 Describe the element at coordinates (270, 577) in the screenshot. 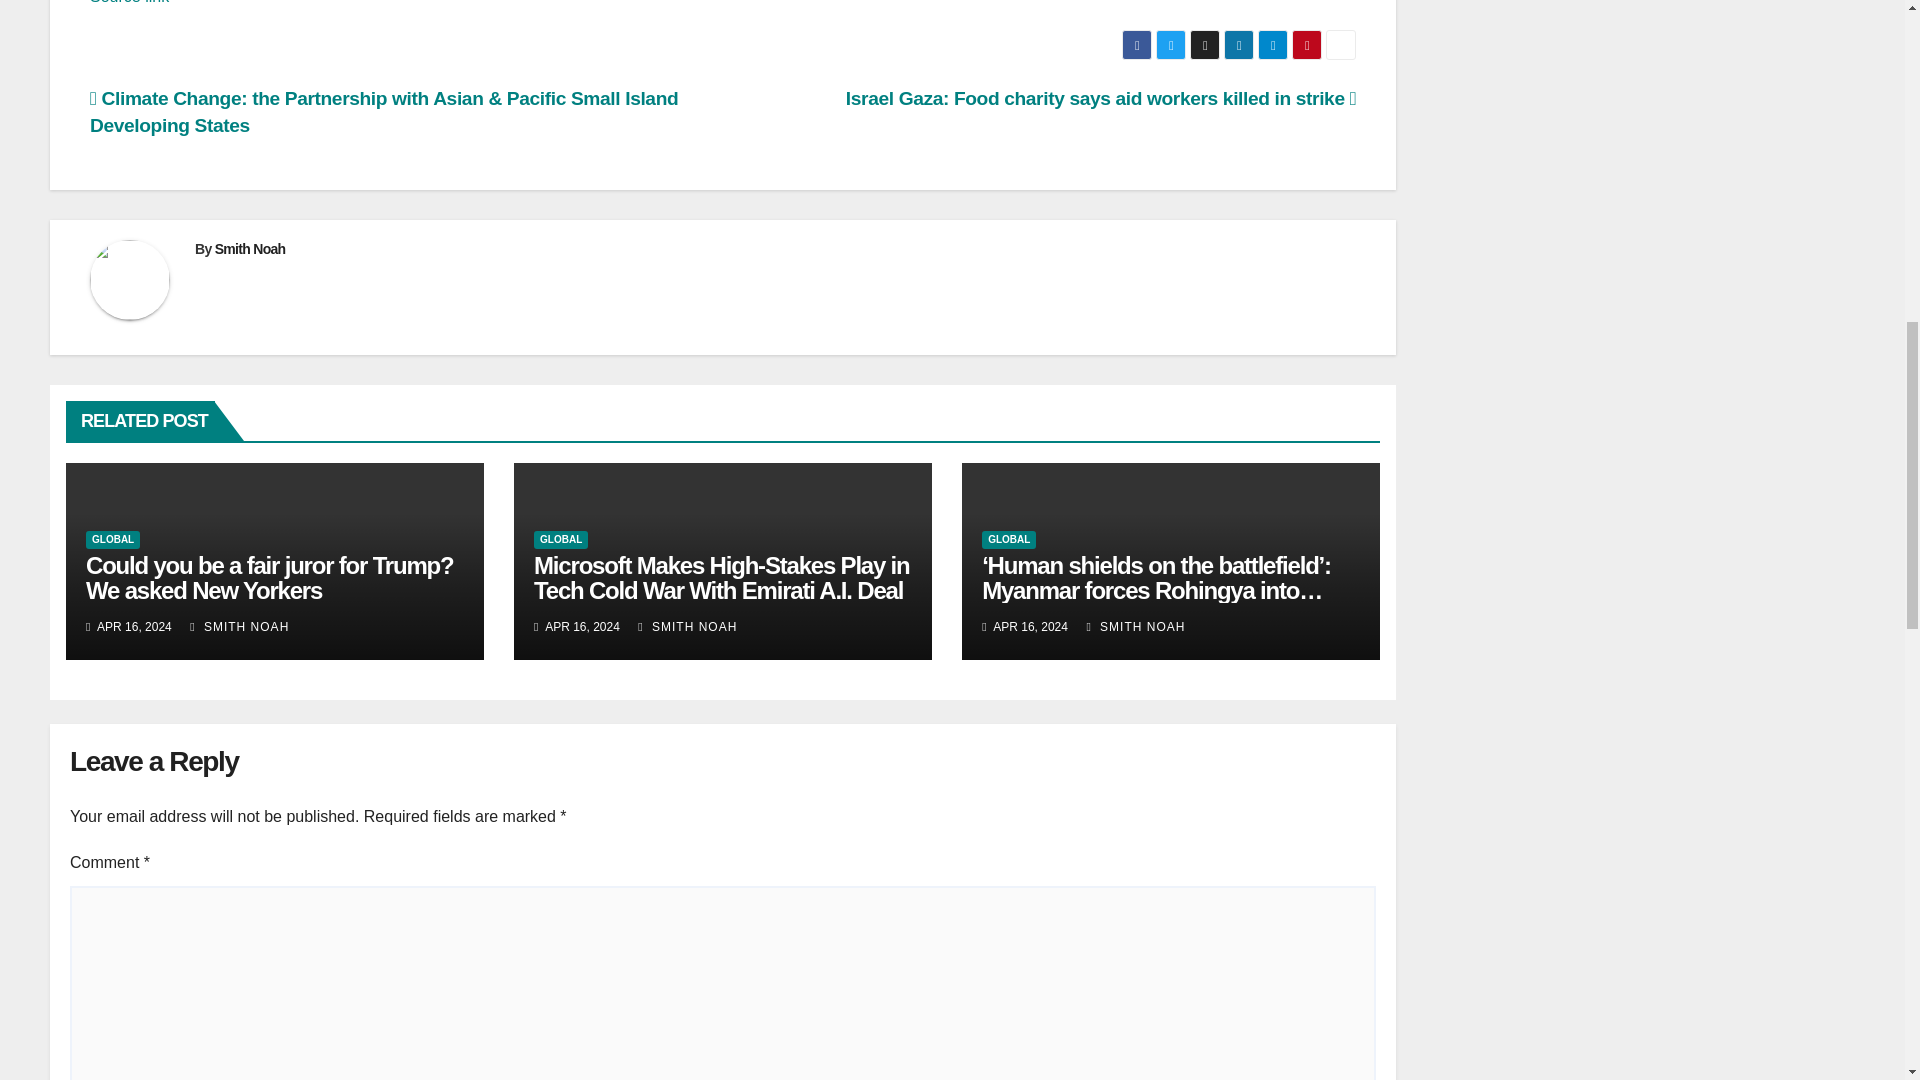

I see `Could you be a fair juror for Trump? We asked New Yorkers` at that location.